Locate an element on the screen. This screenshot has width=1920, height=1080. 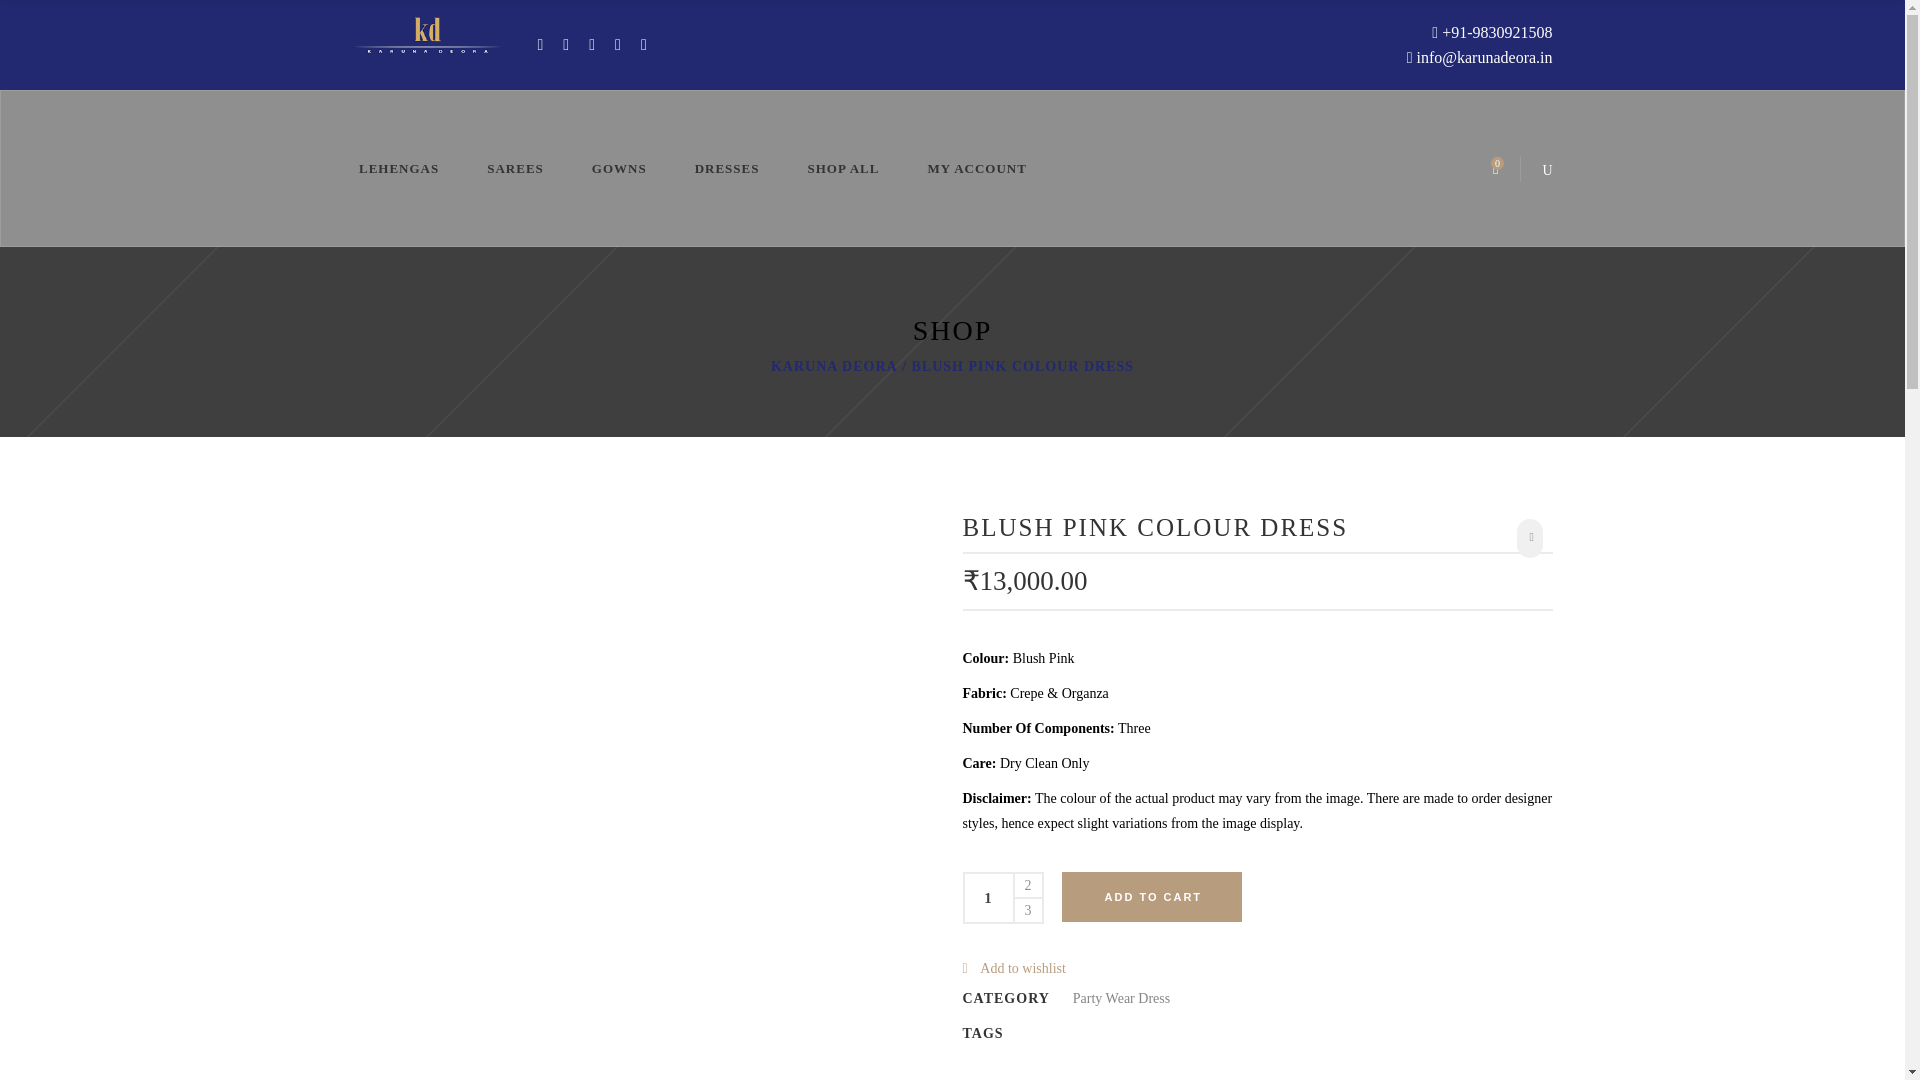
1 is located at coordinates (987, 898).